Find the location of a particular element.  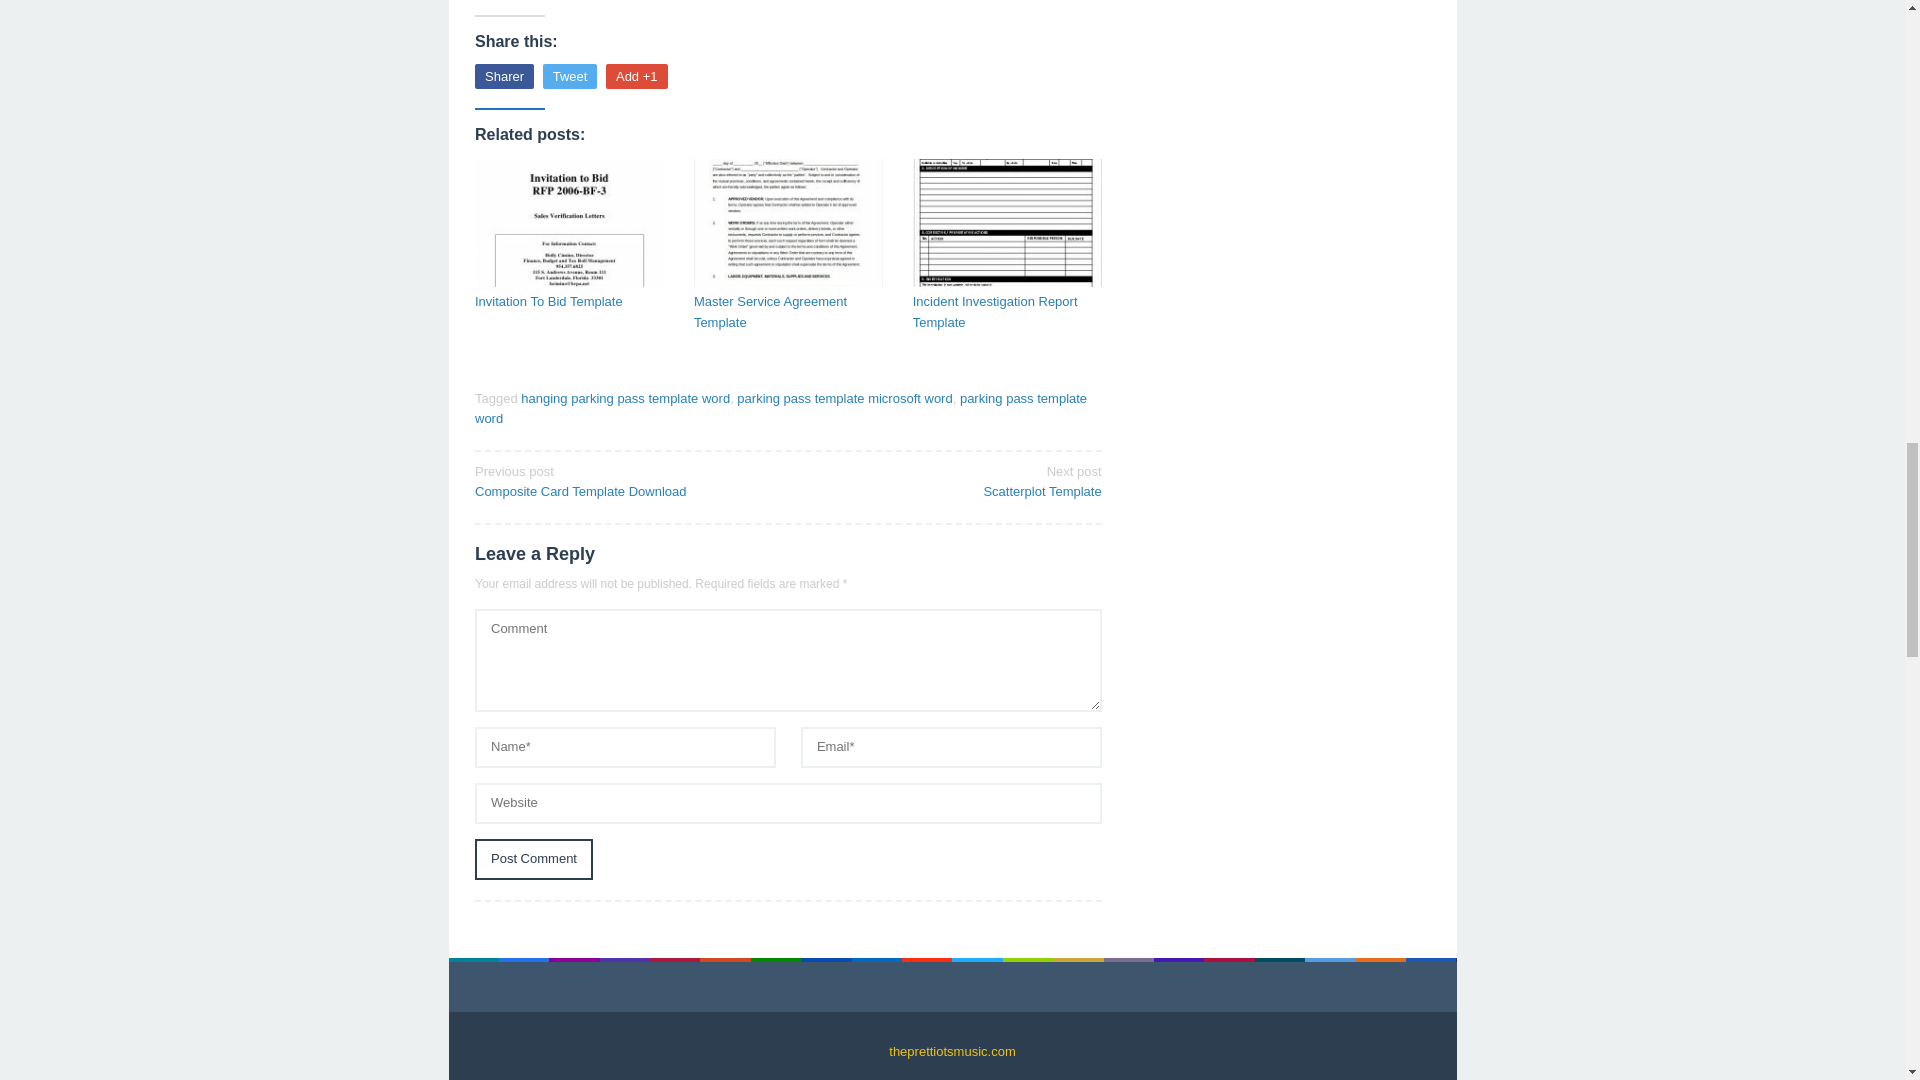

parking pass template microsoft word is located at coordinates (534, 860).